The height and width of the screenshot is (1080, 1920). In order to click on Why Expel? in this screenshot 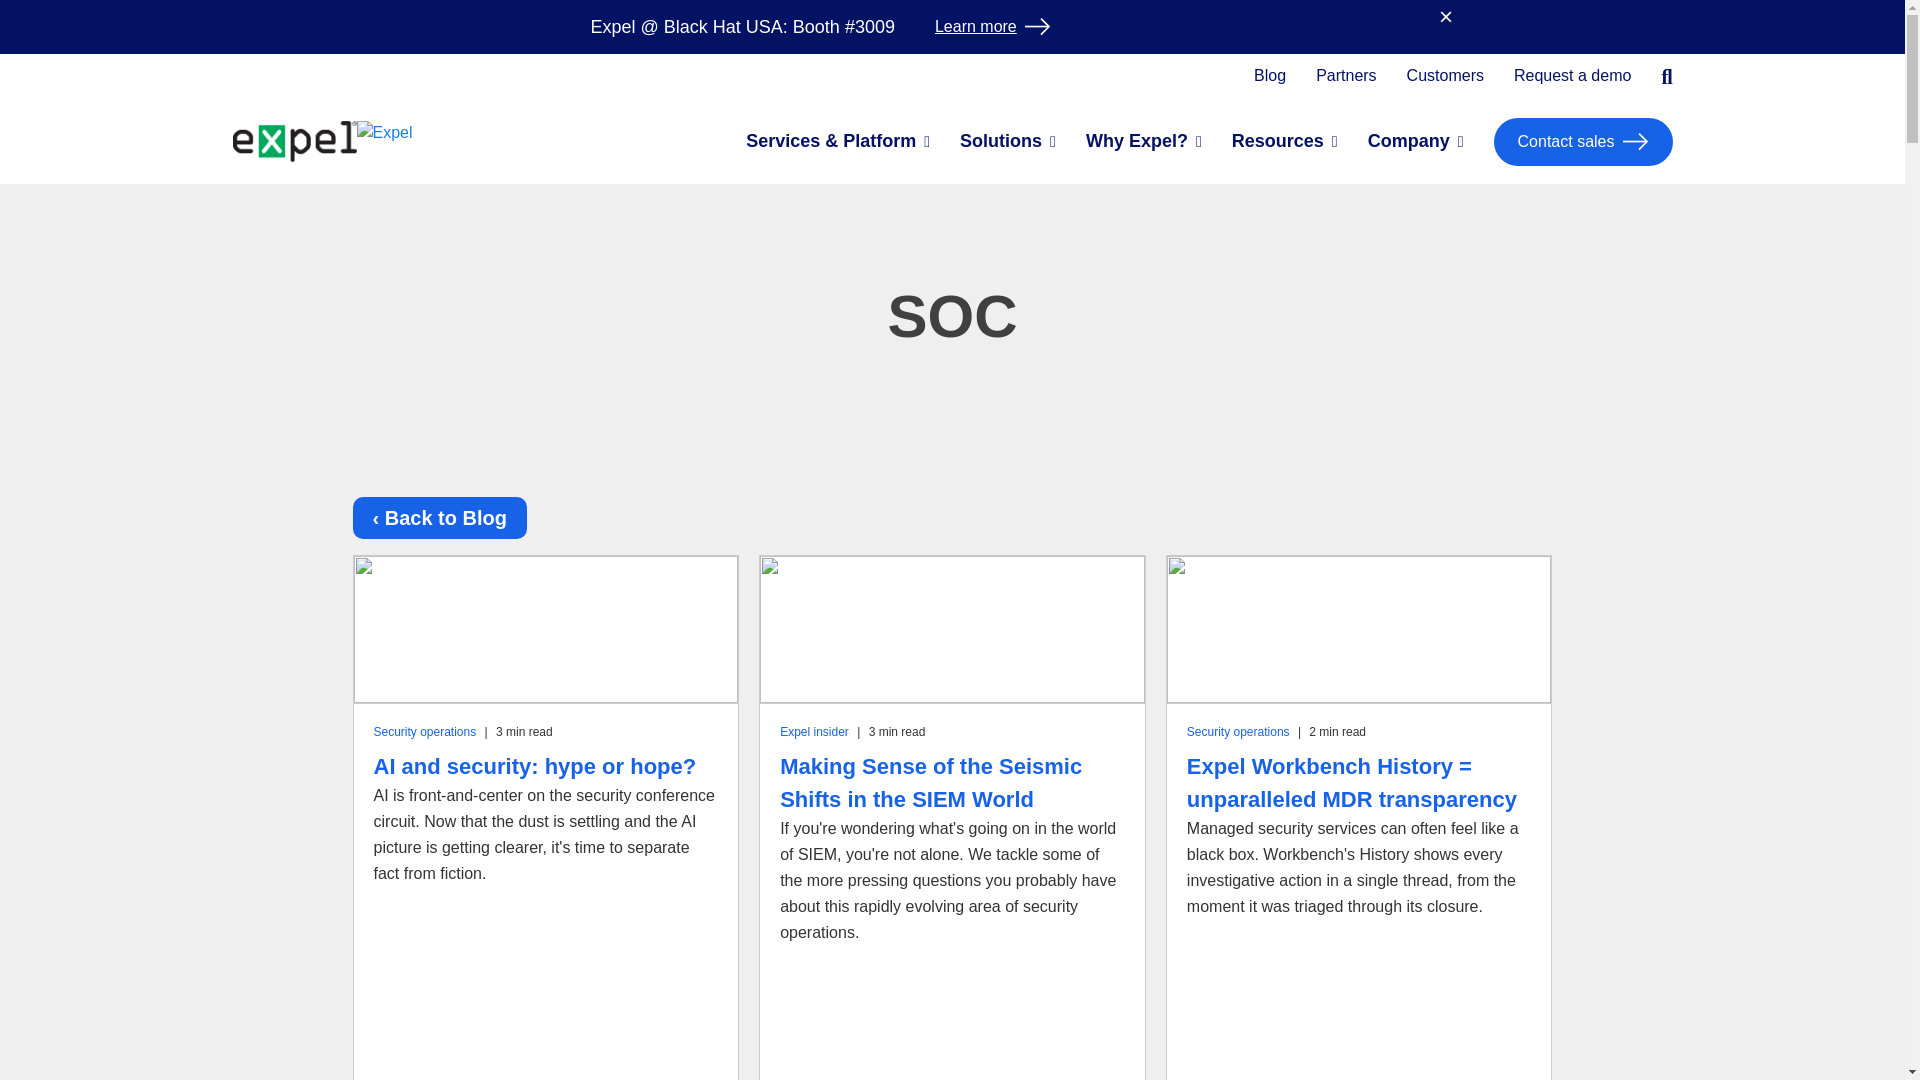, I will do `click(1137, 142)`.